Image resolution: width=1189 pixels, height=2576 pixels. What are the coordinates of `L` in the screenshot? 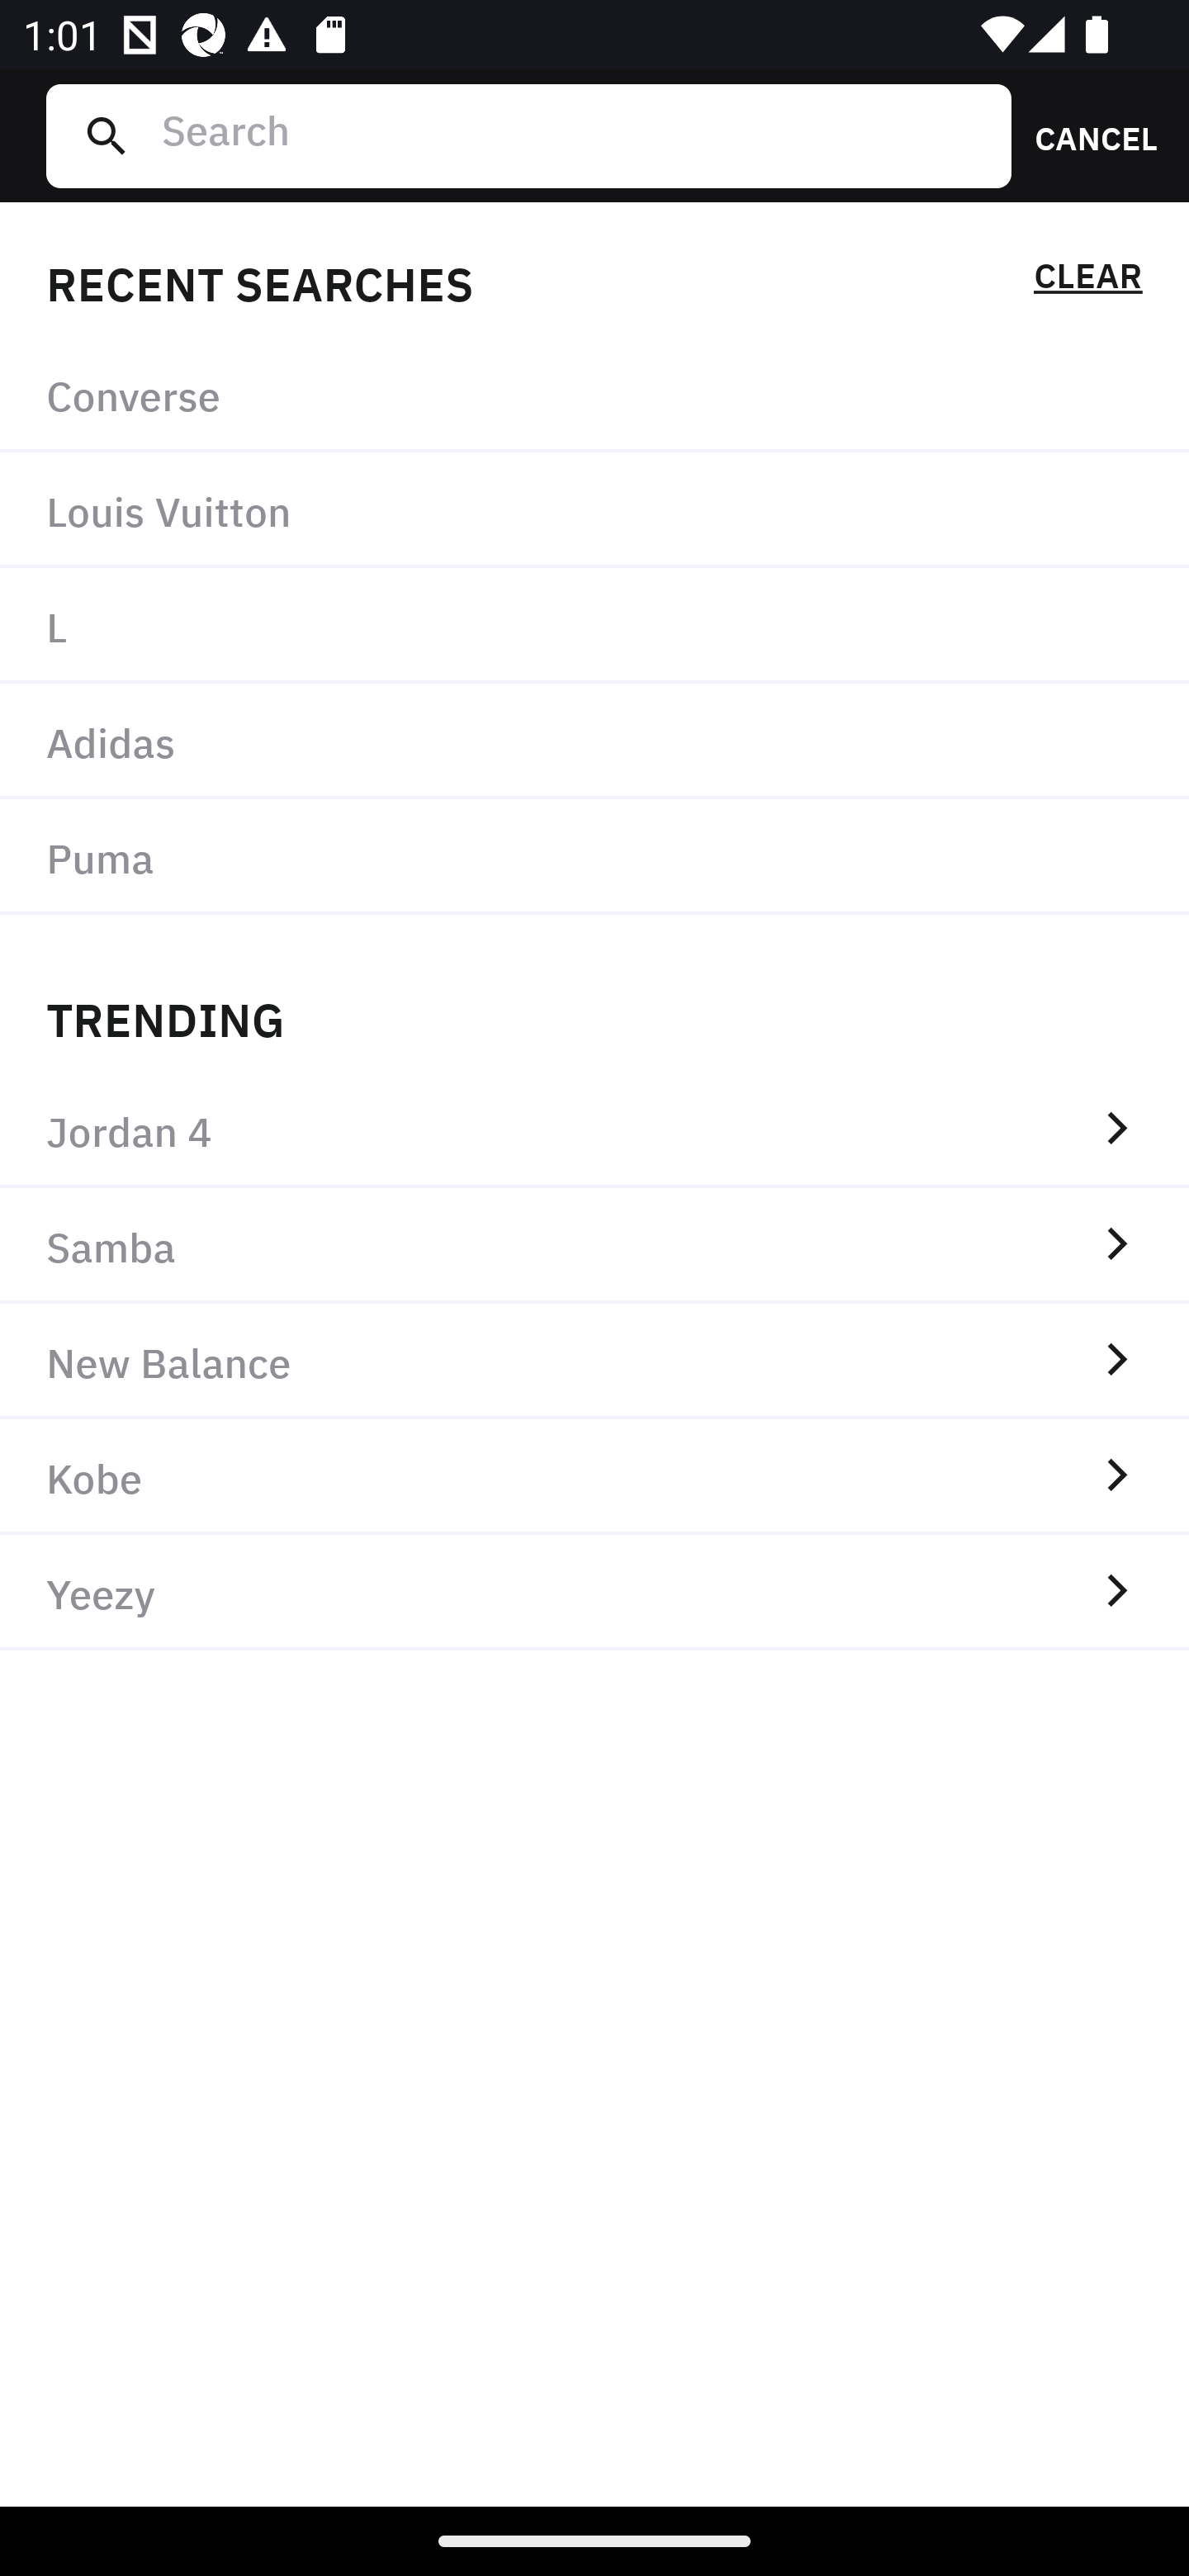 It's located at (594, 626).